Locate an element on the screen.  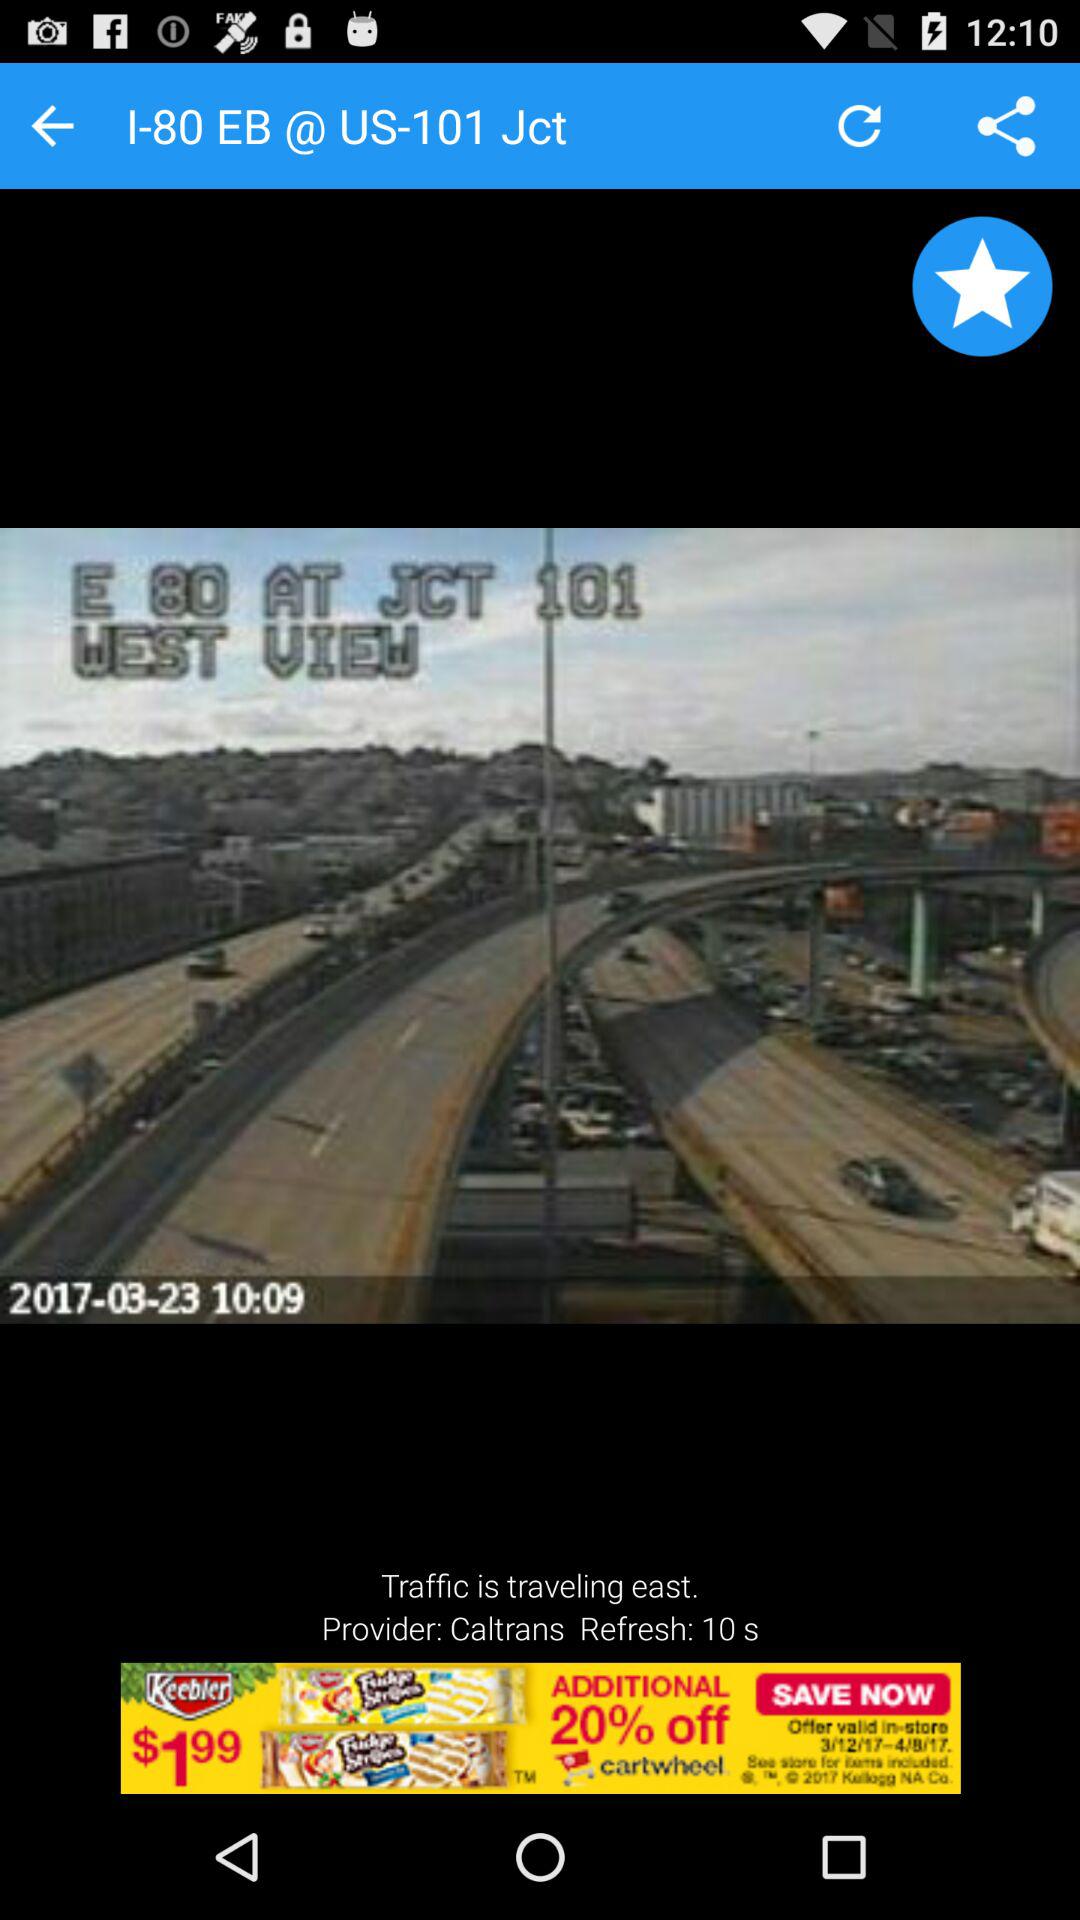
go to advertiser site is located at coordinates (540, 1728).